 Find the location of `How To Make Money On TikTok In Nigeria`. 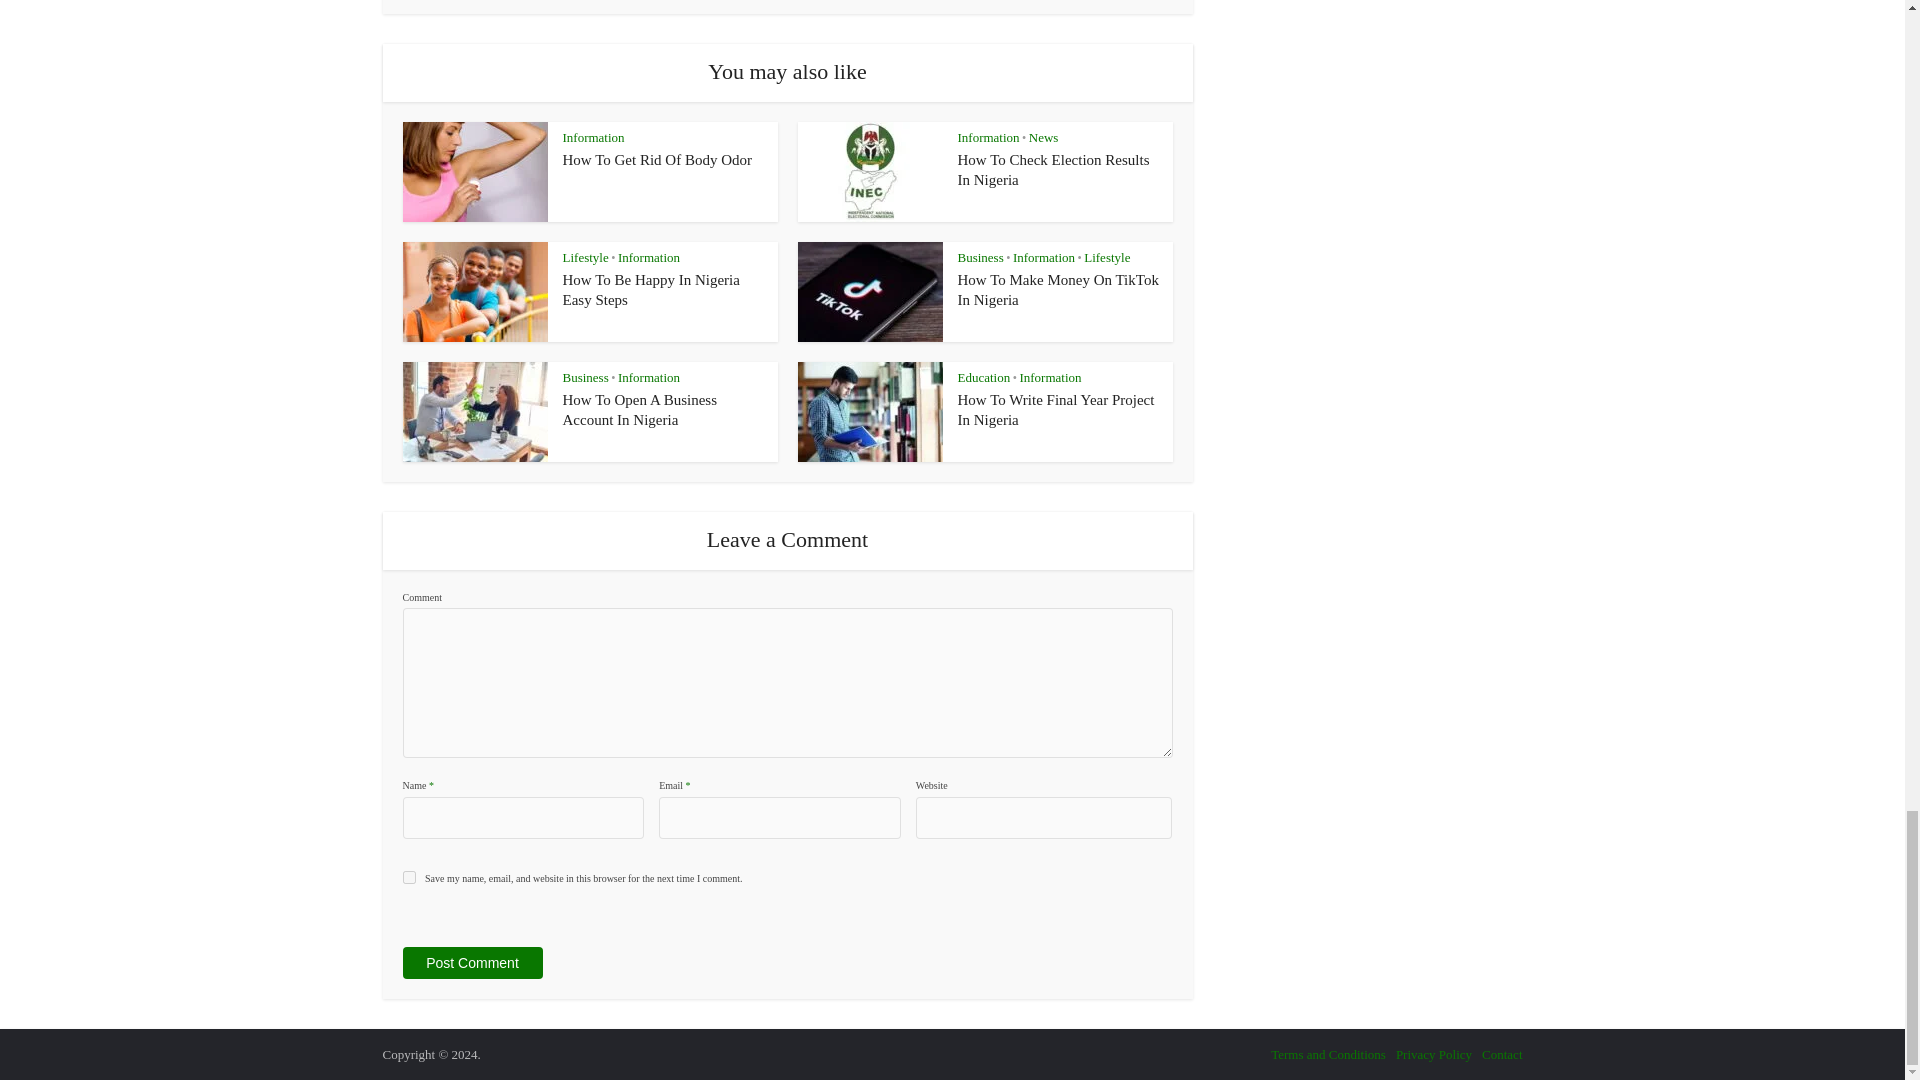

How To Make Money On TikTok In Nigeria is located at coordinates (1058, 290).